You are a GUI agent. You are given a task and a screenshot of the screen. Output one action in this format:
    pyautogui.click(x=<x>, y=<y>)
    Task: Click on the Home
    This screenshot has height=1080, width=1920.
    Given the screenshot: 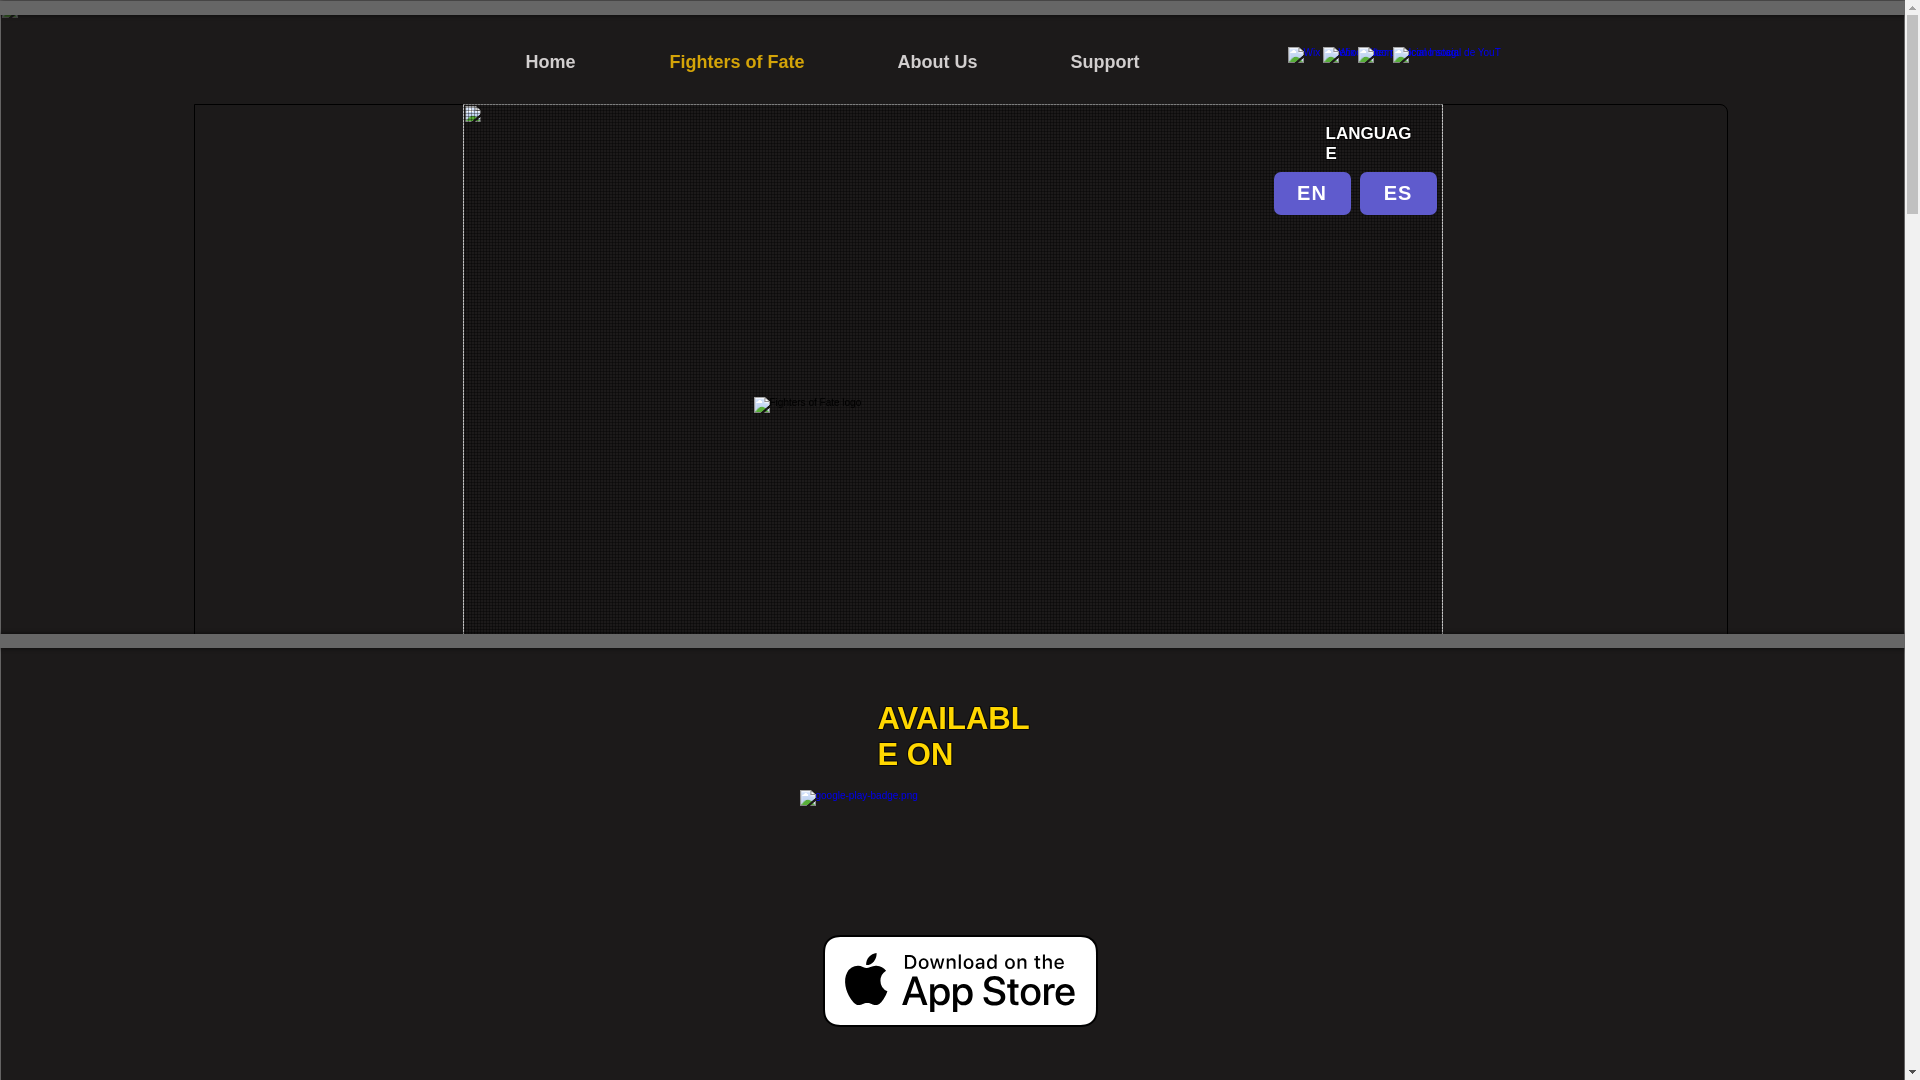 What is the action you would take?
    pyautogui.click(x=550, y=62)
    